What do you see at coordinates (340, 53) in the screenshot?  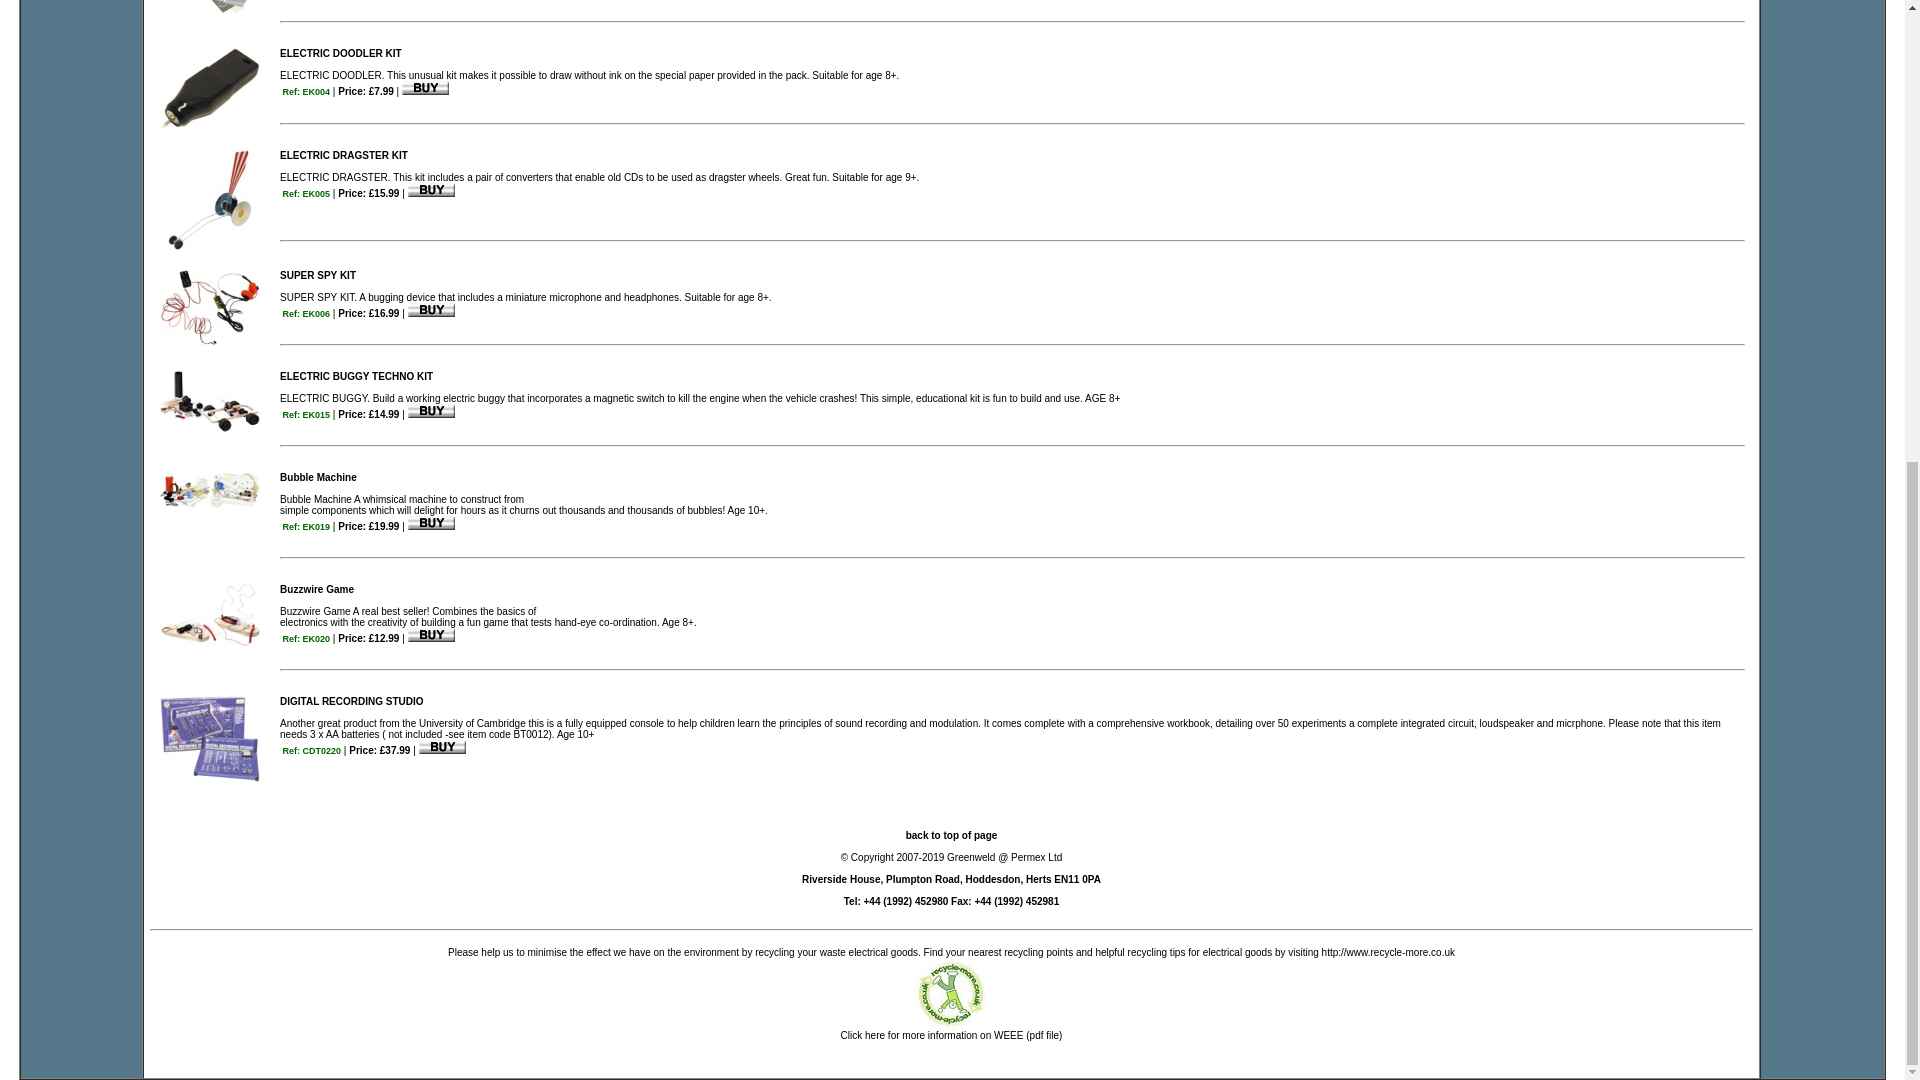 I see `ELECTRIC DOODLER KIT` at bounding box center [340, 53].